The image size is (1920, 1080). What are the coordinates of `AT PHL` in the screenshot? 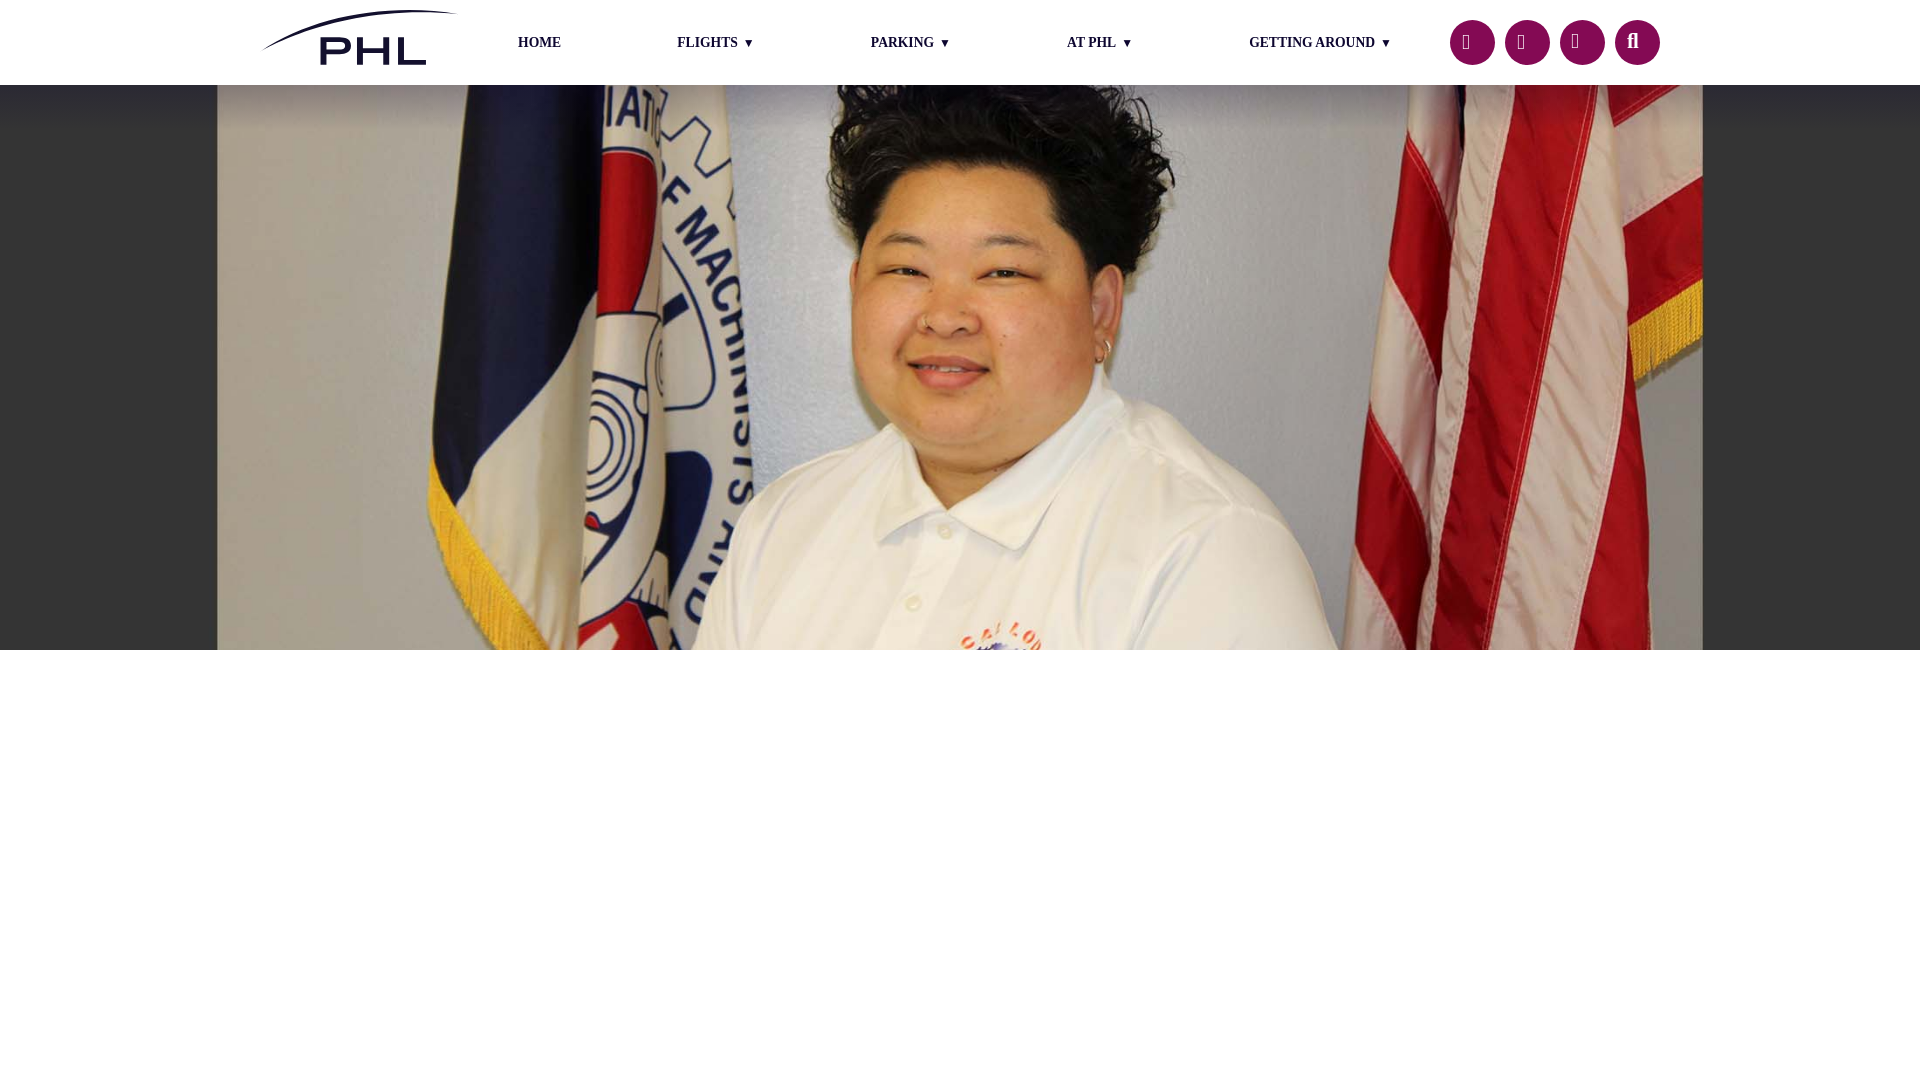 It's located at (1100, 41).